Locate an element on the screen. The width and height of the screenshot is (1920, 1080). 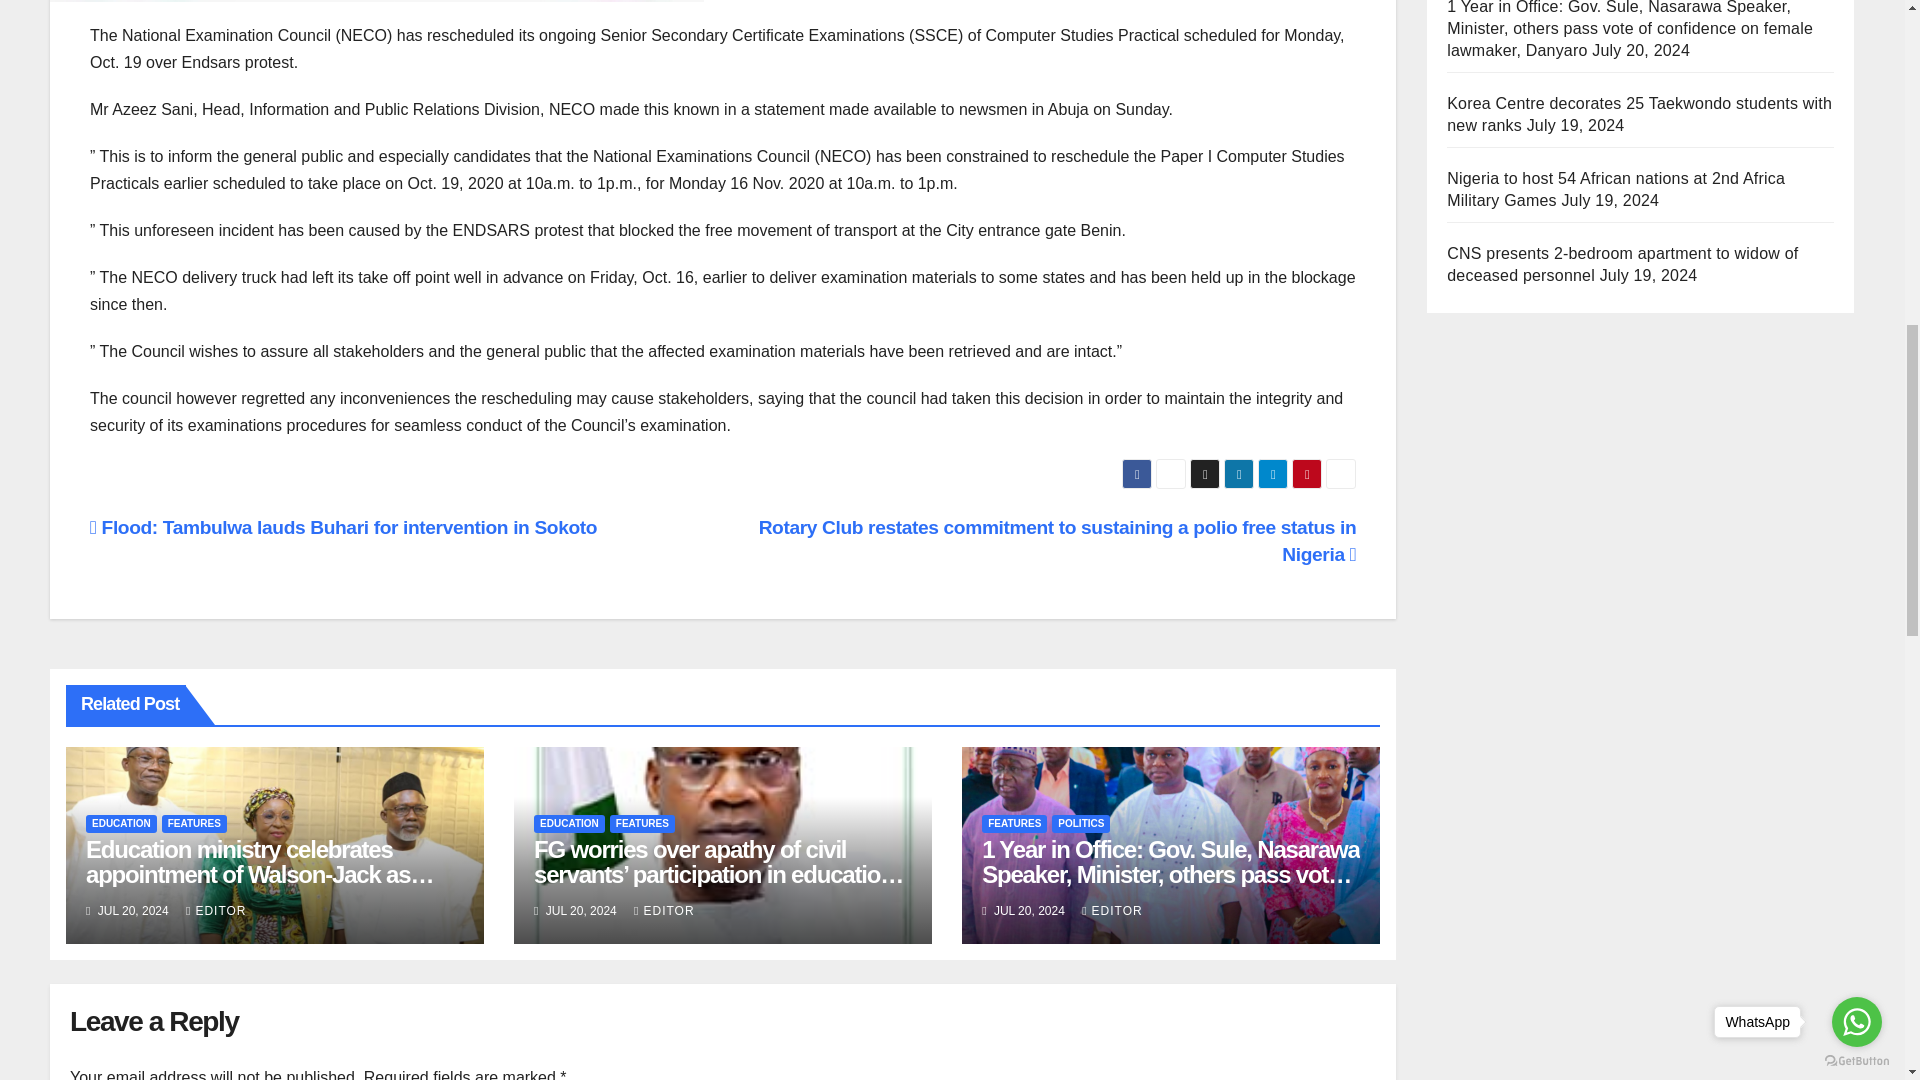
POLITICS is located at coordinates (1080, 824).